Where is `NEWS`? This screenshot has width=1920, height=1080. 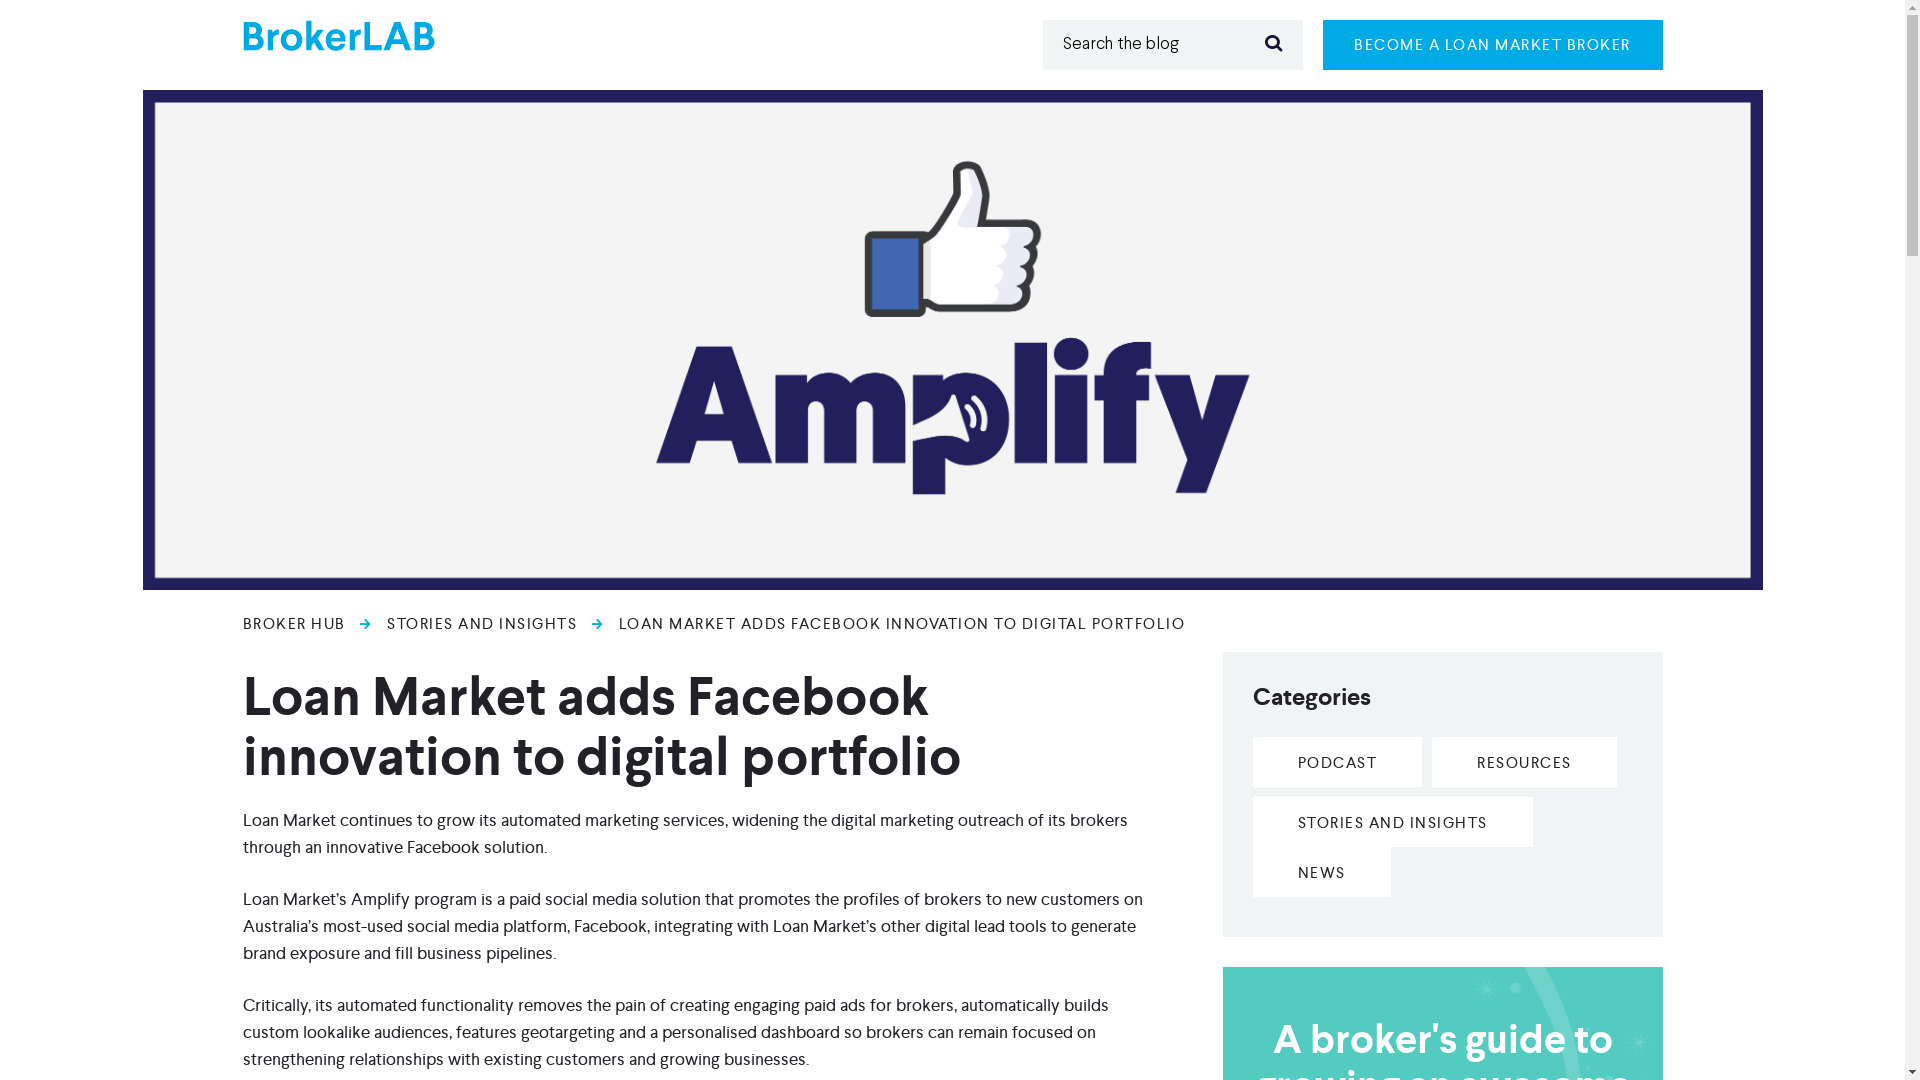 NEWS is located at coordinates (1321, 872).